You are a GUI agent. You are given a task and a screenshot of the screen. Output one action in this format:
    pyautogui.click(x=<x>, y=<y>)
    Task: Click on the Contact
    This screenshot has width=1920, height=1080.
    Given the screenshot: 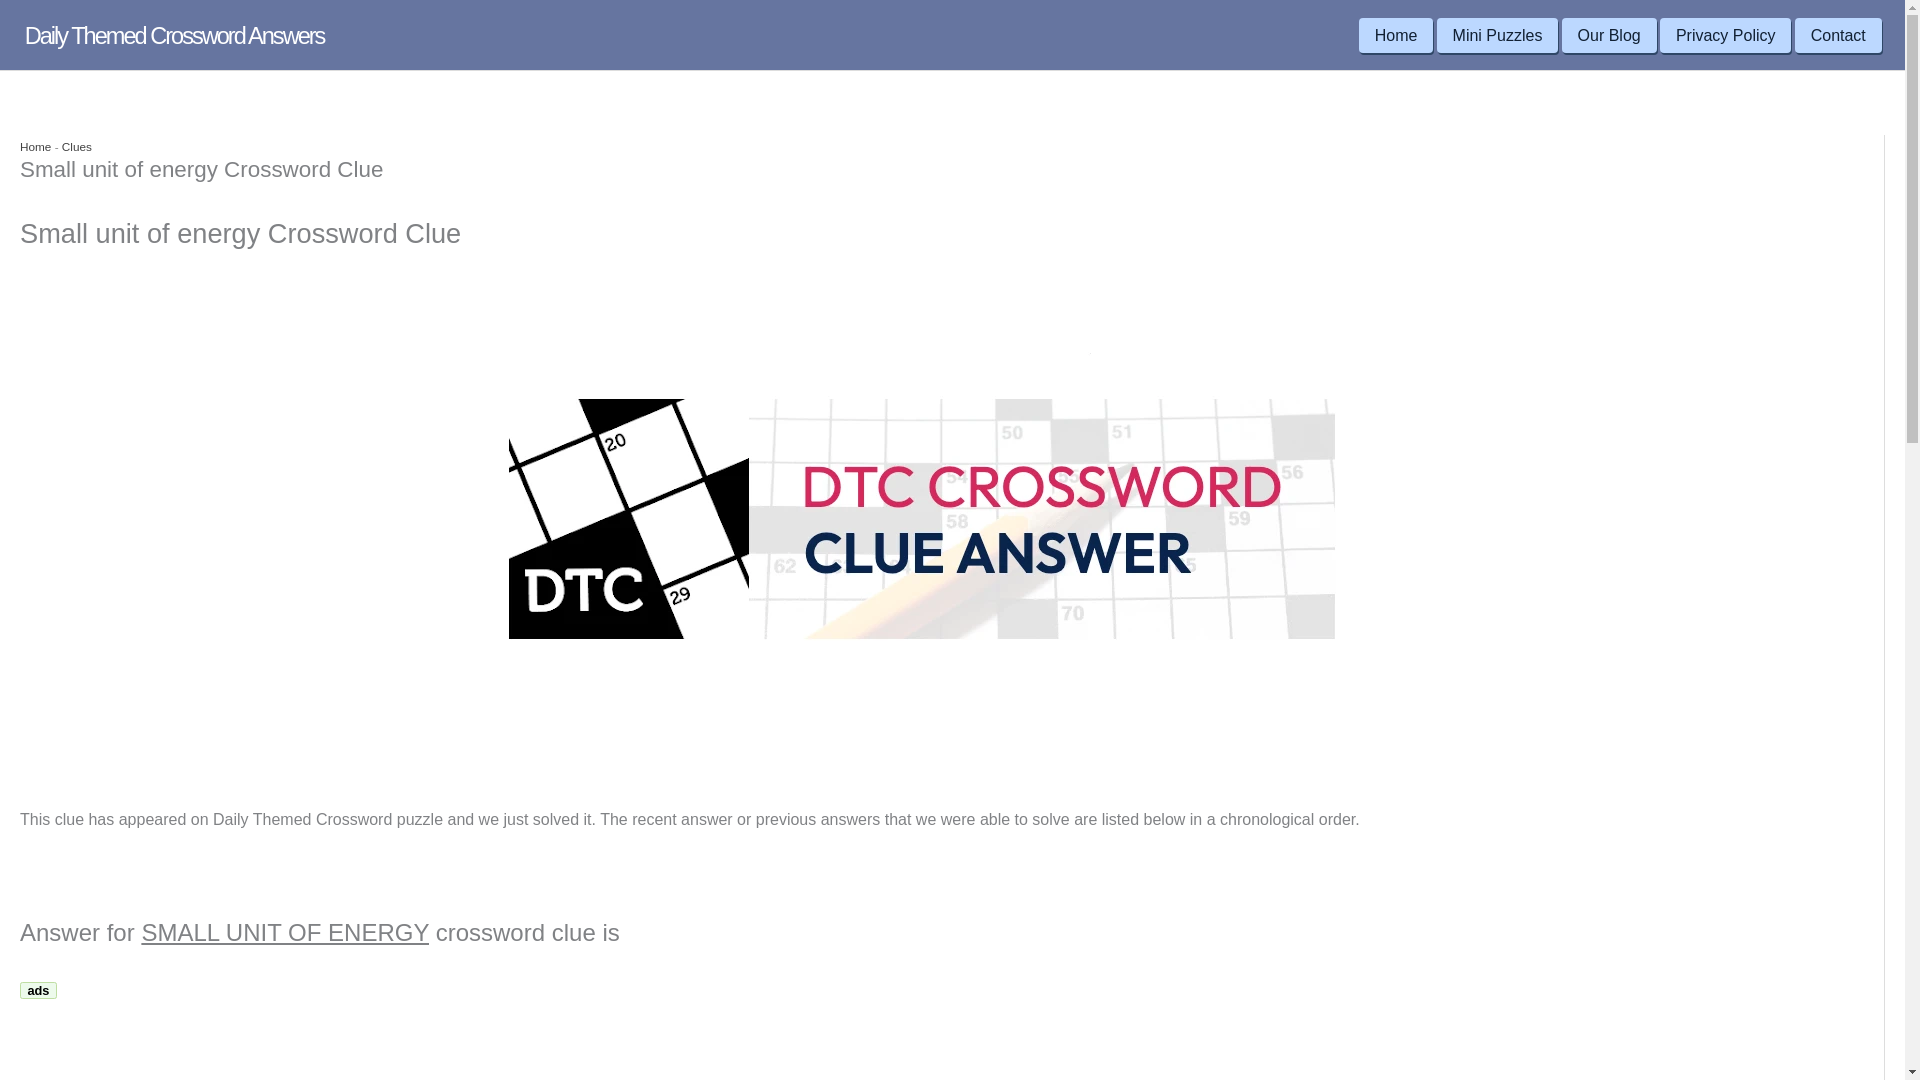 What is the action you would take?
    pyautogui.click(x=1838, y=35)
    